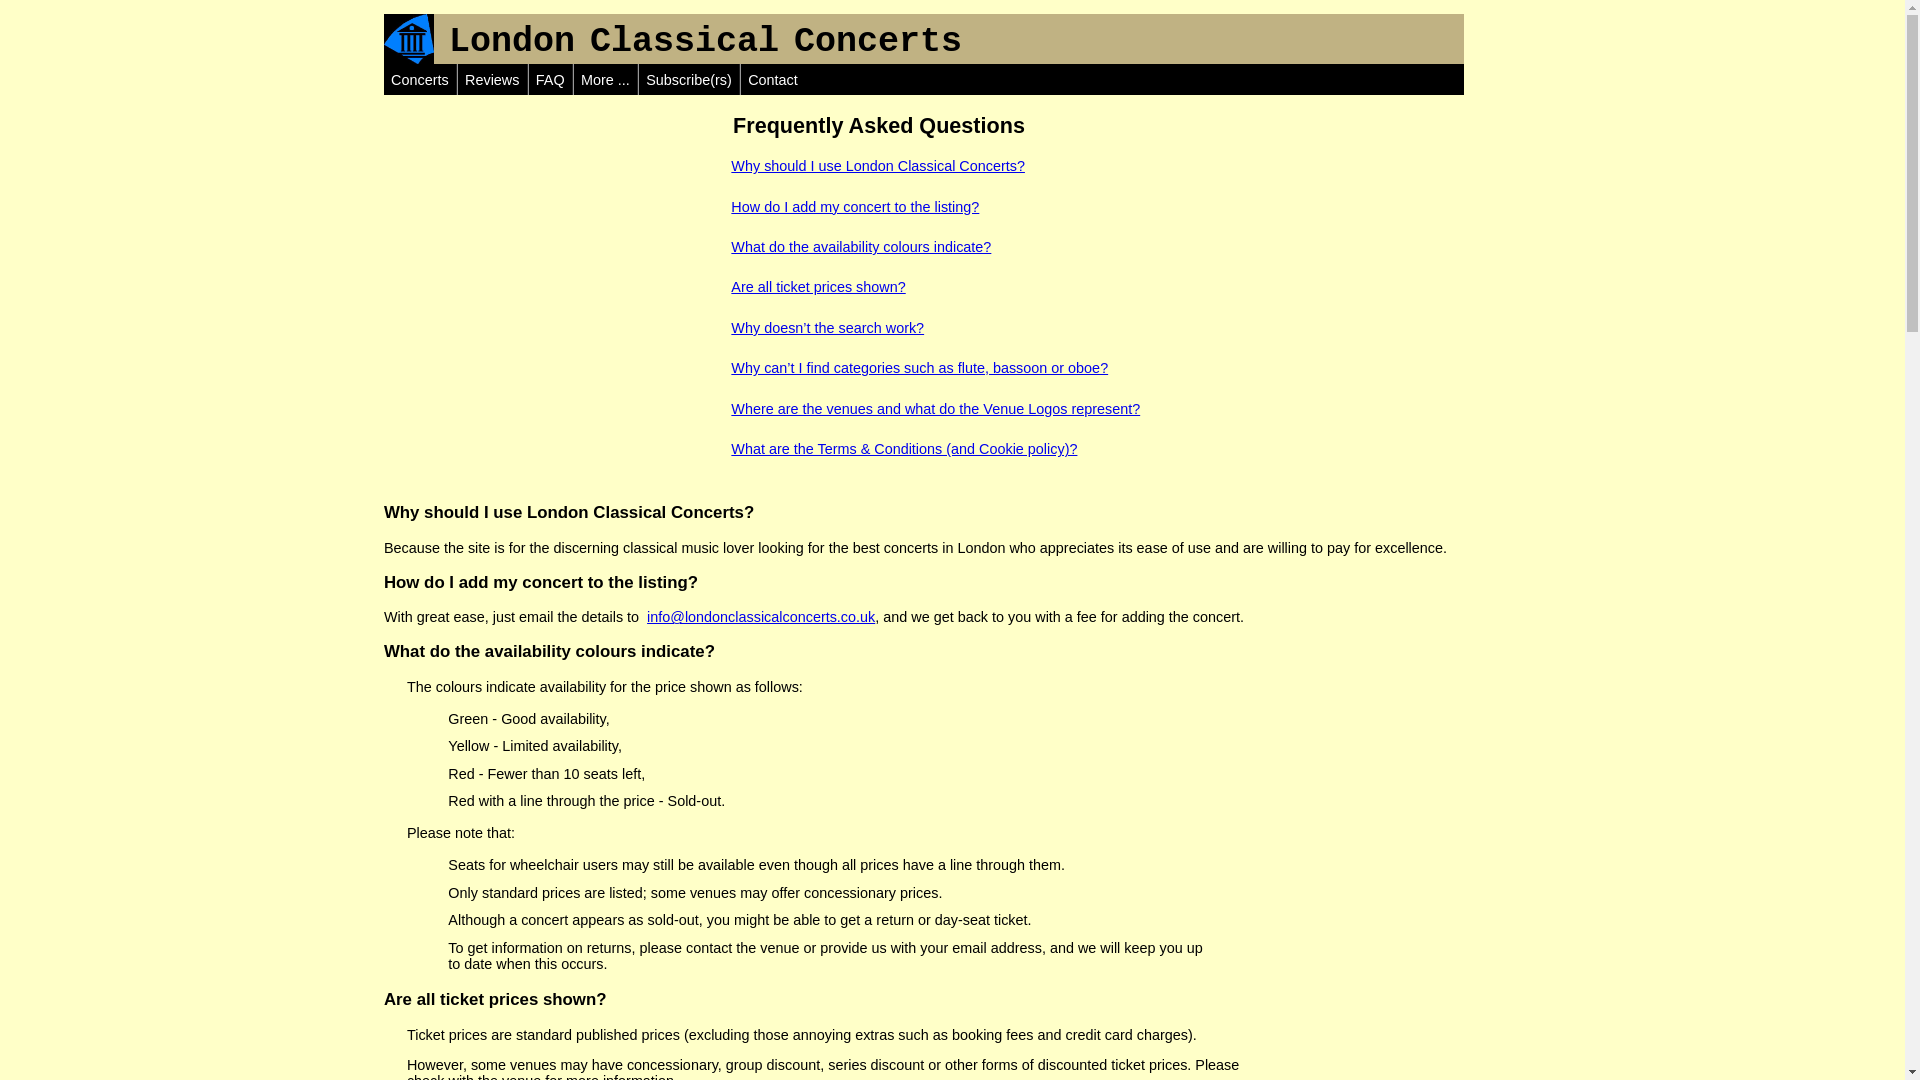  I want to click on What do the availability colours indicate?, so click(860, 246).